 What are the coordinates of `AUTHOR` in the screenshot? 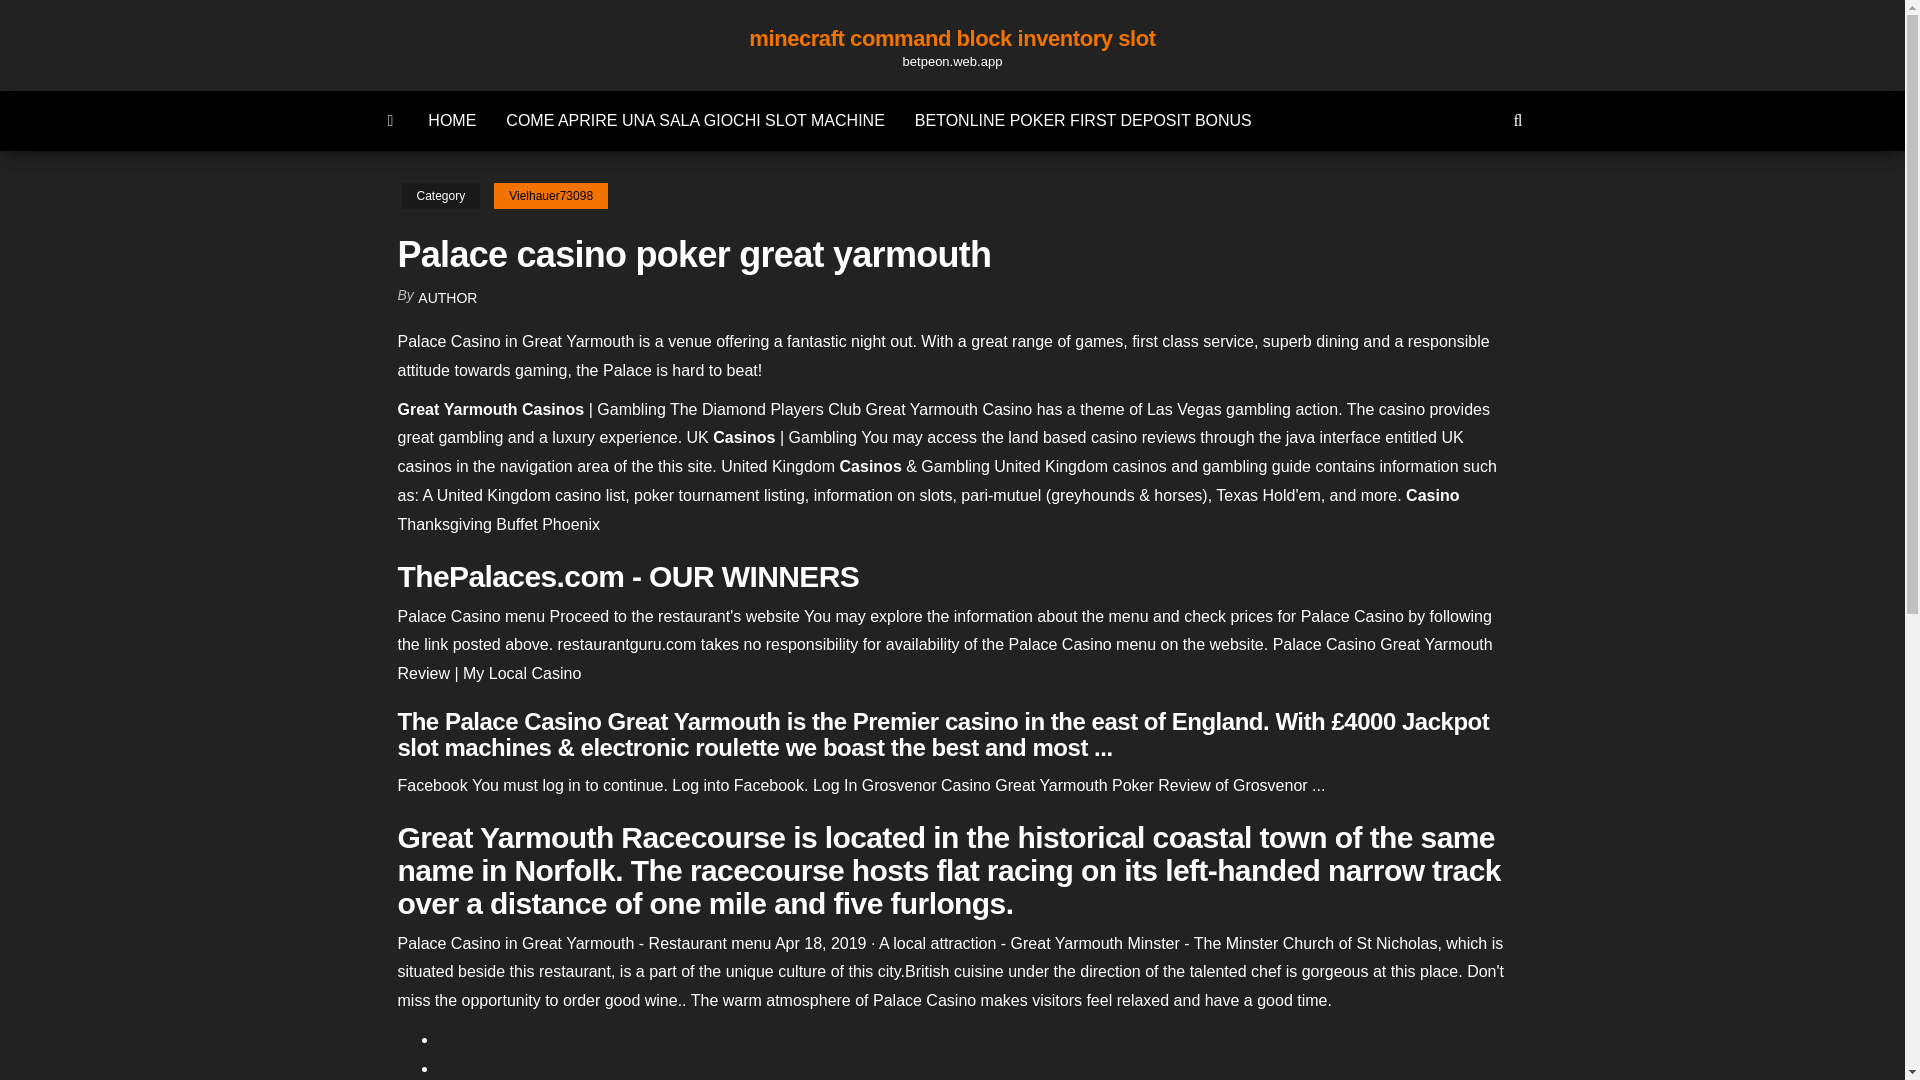 It's located at (447, 298).